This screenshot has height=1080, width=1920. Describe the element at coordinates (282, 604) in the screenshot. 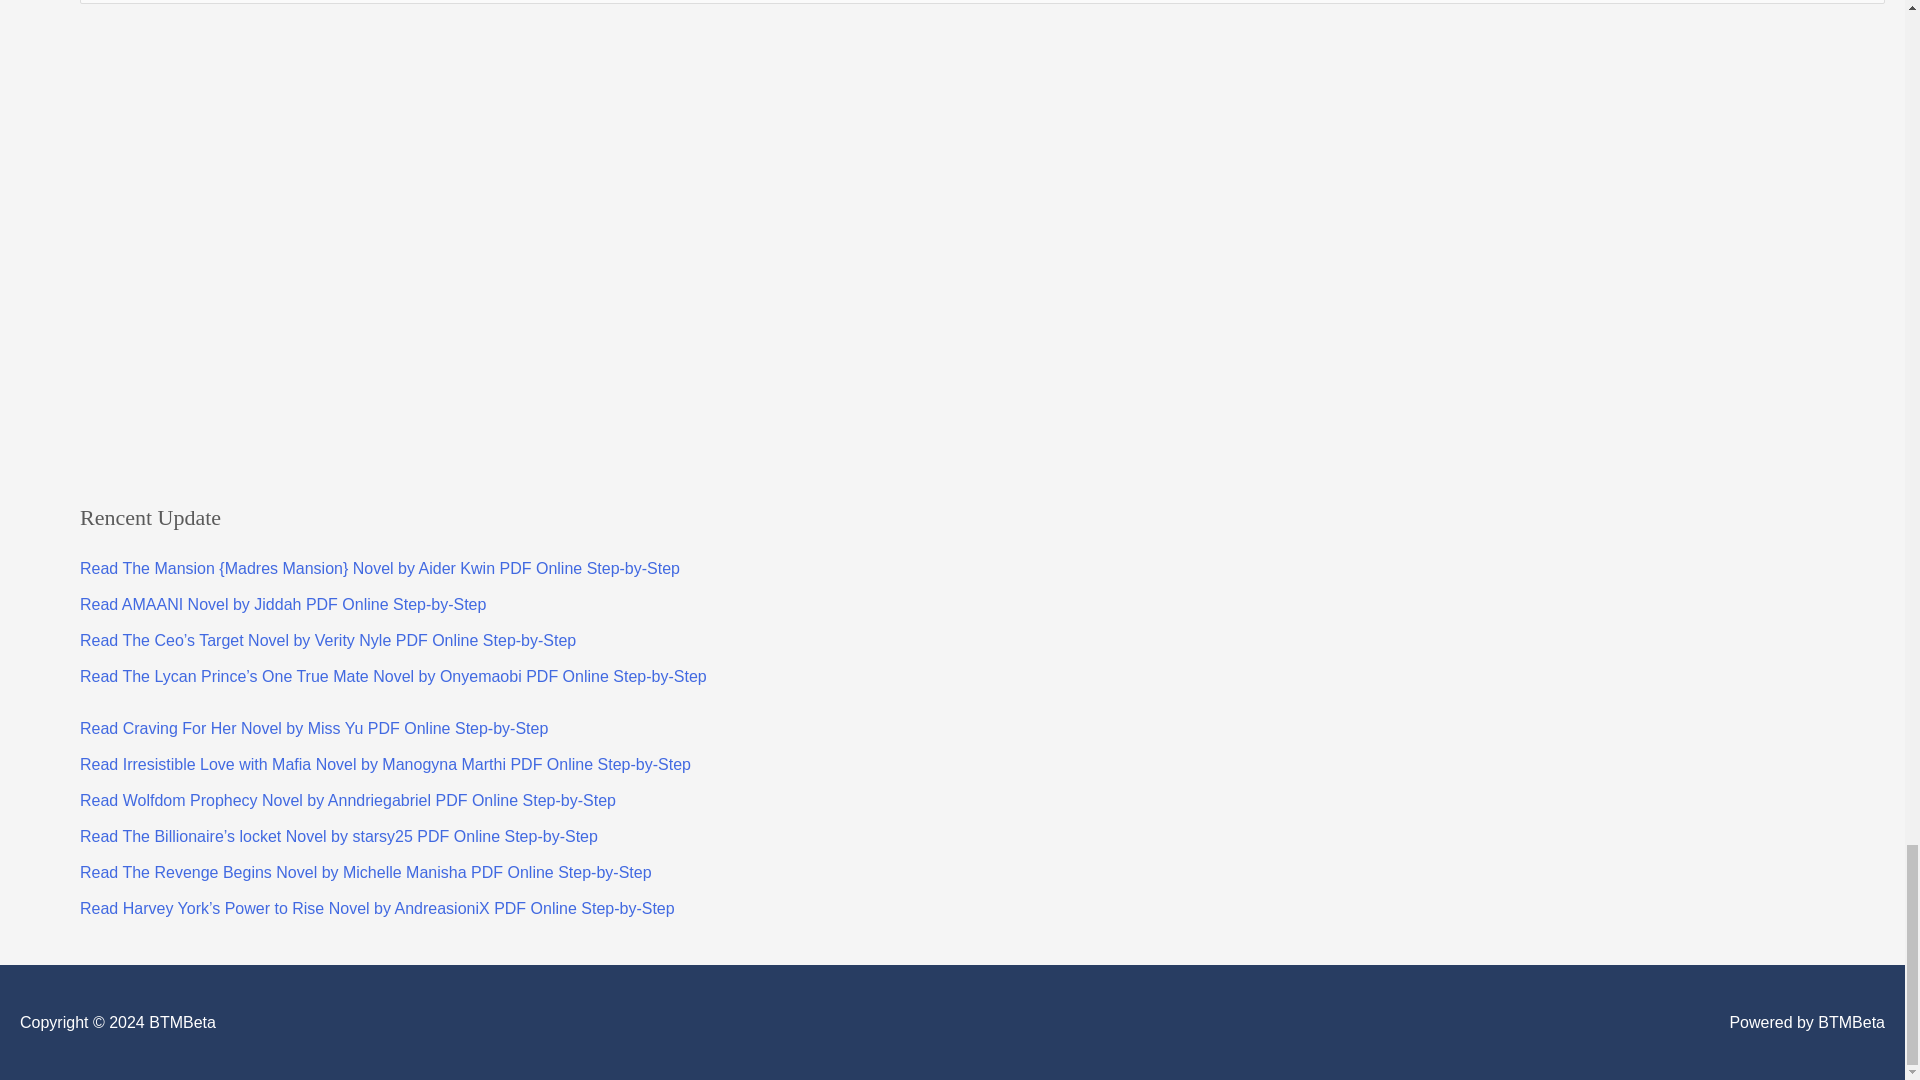

I see `Read AMAANI Novel by Jiddah PDF Online Step-by-Step` at that location.